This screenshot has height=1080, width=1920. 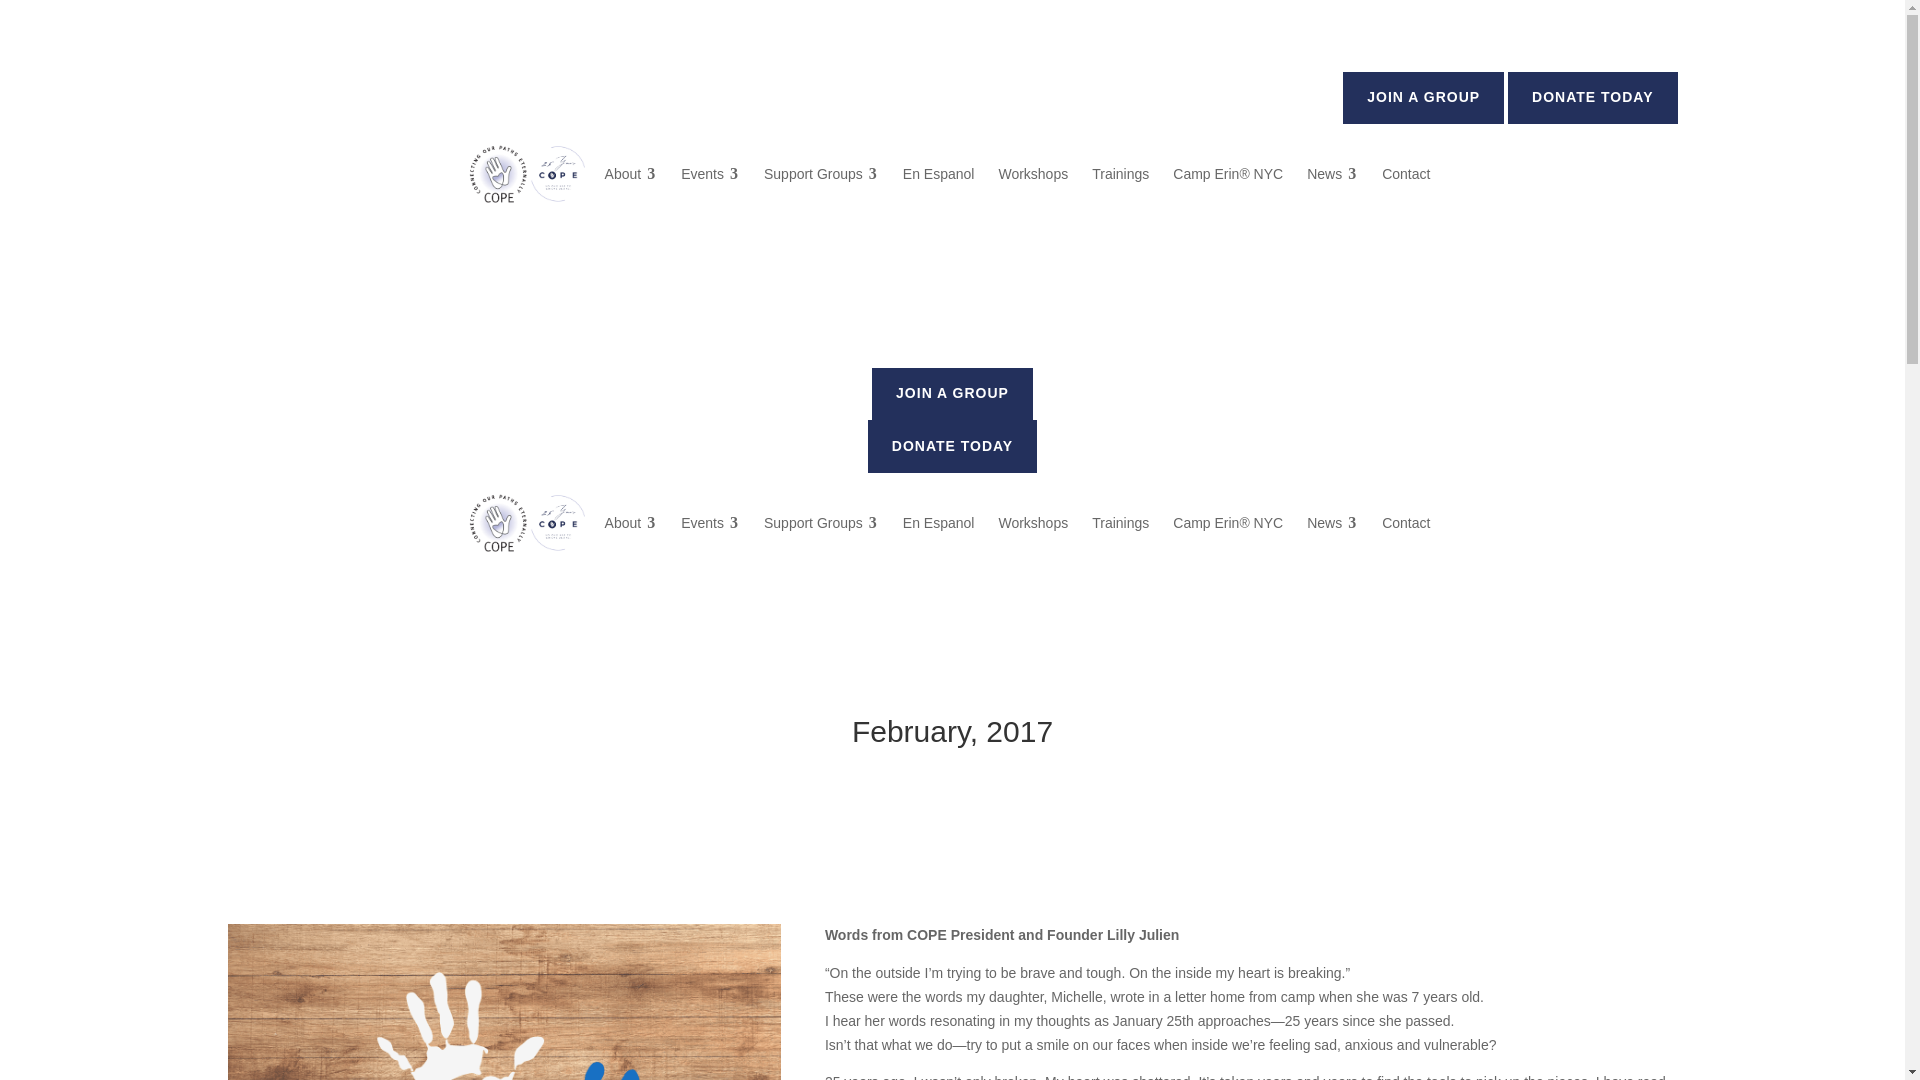 What do you see at coordinates (821, 174) in the screenshot?
I see `Support Groups` at bounding box center [821, 174].